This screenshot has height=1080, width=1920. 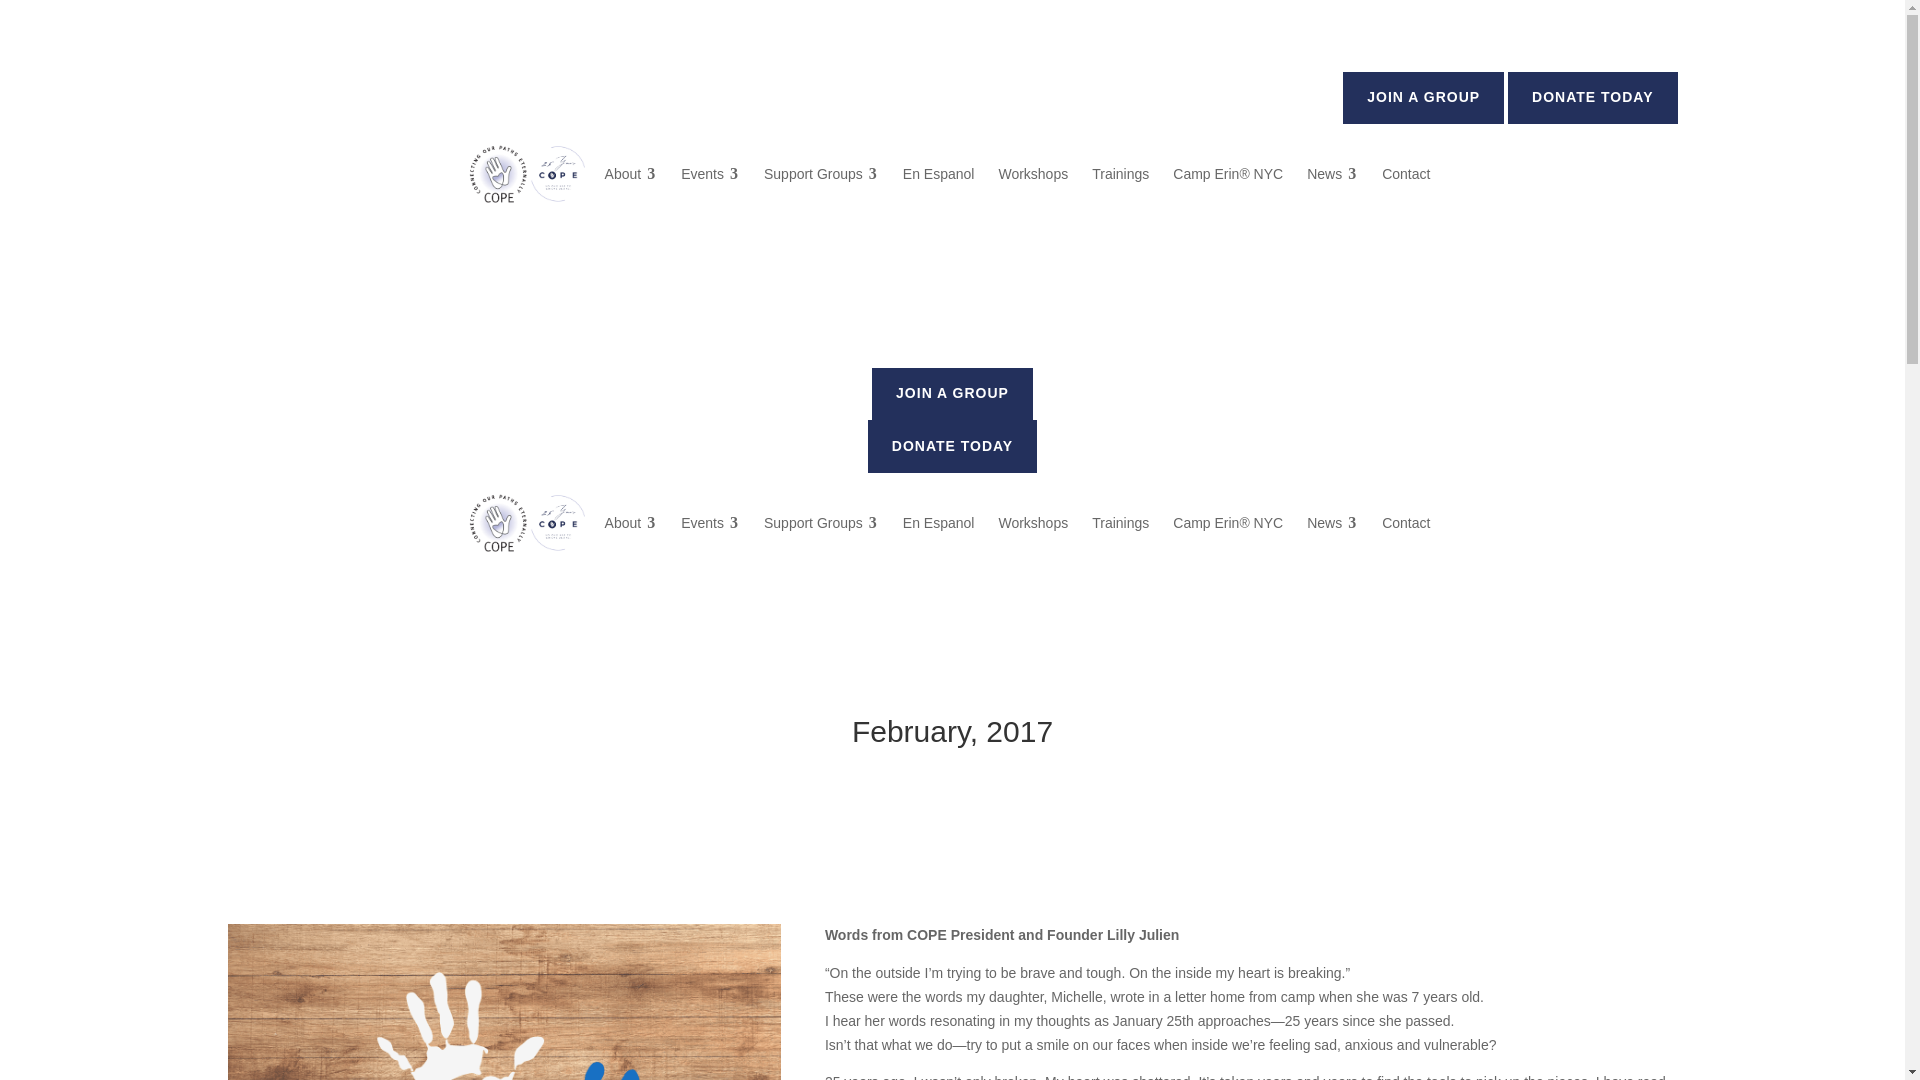 What do you see at coordinates (821, 174) in the screenshot?
I see `Support Groups` at bounding box center [821, 174].